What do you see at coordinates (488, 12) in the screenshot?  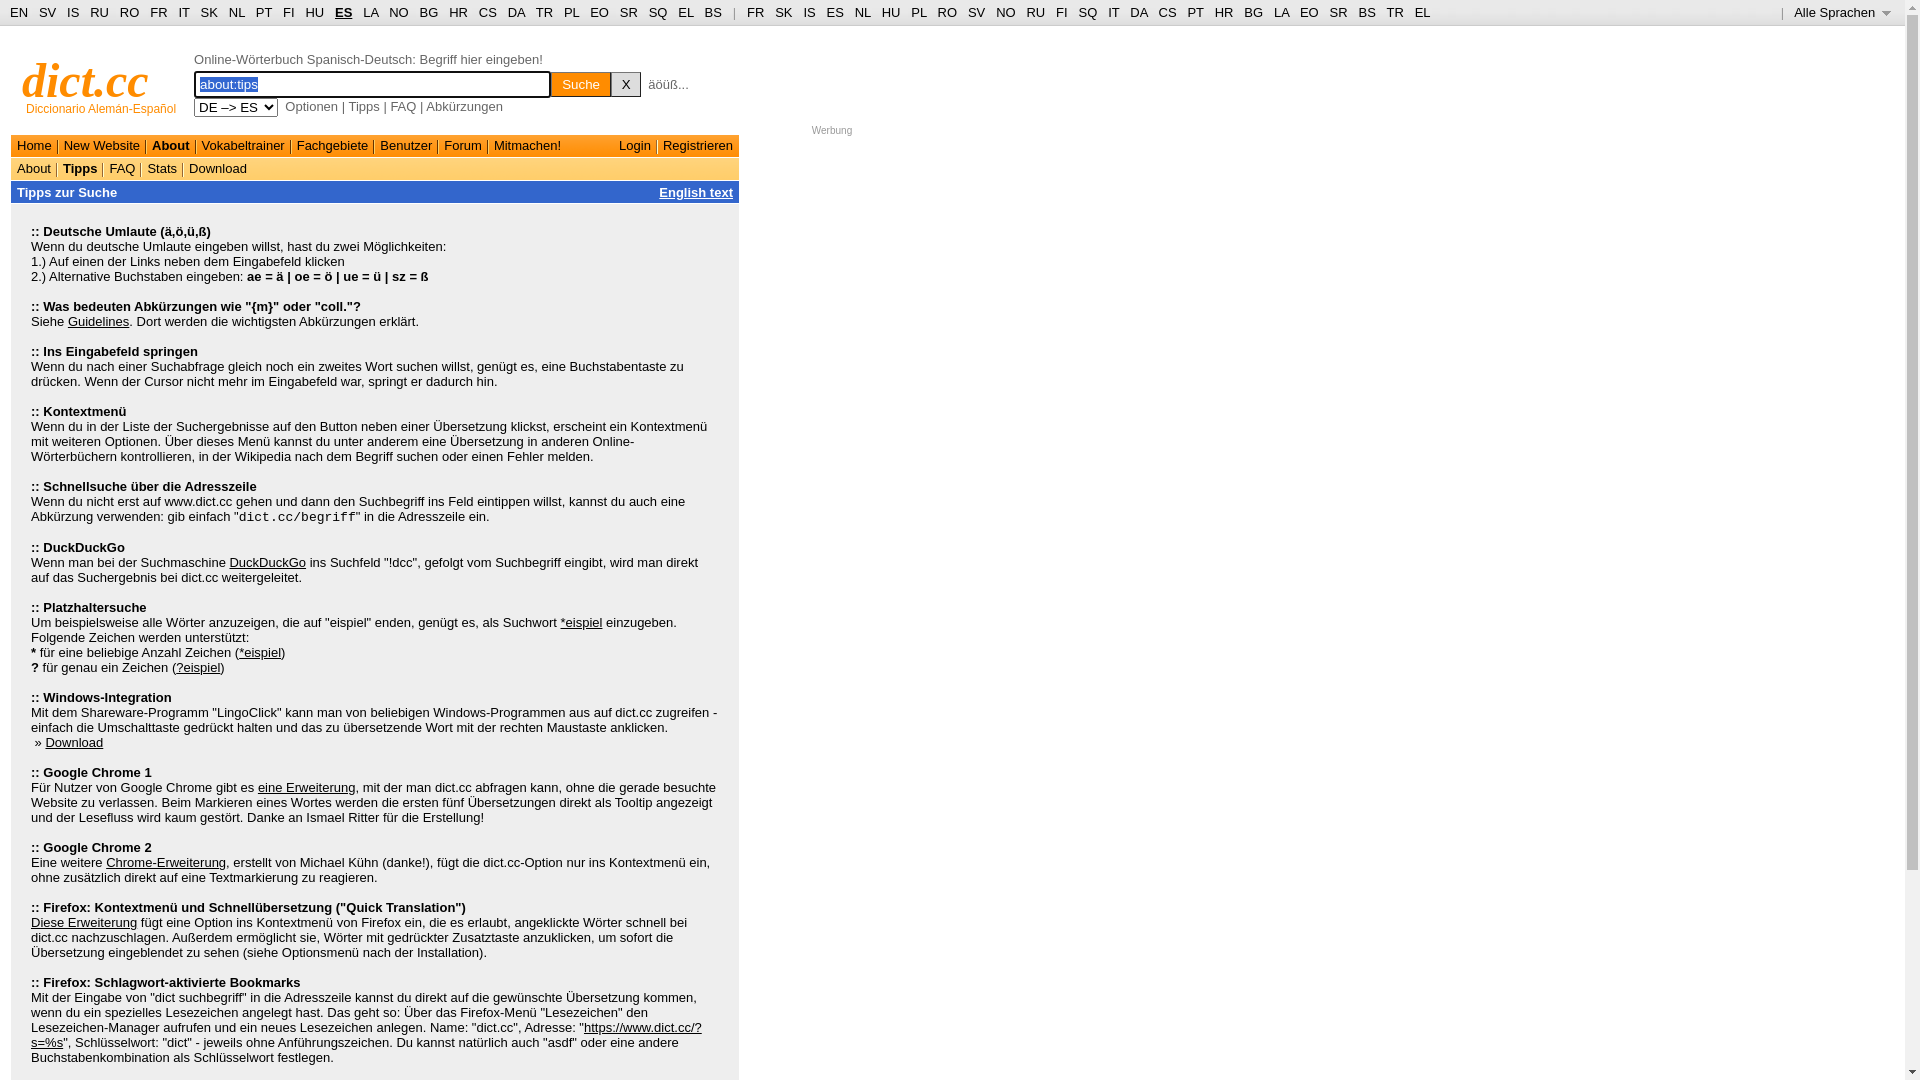 I see `CS` at bounding box center [488, 12].